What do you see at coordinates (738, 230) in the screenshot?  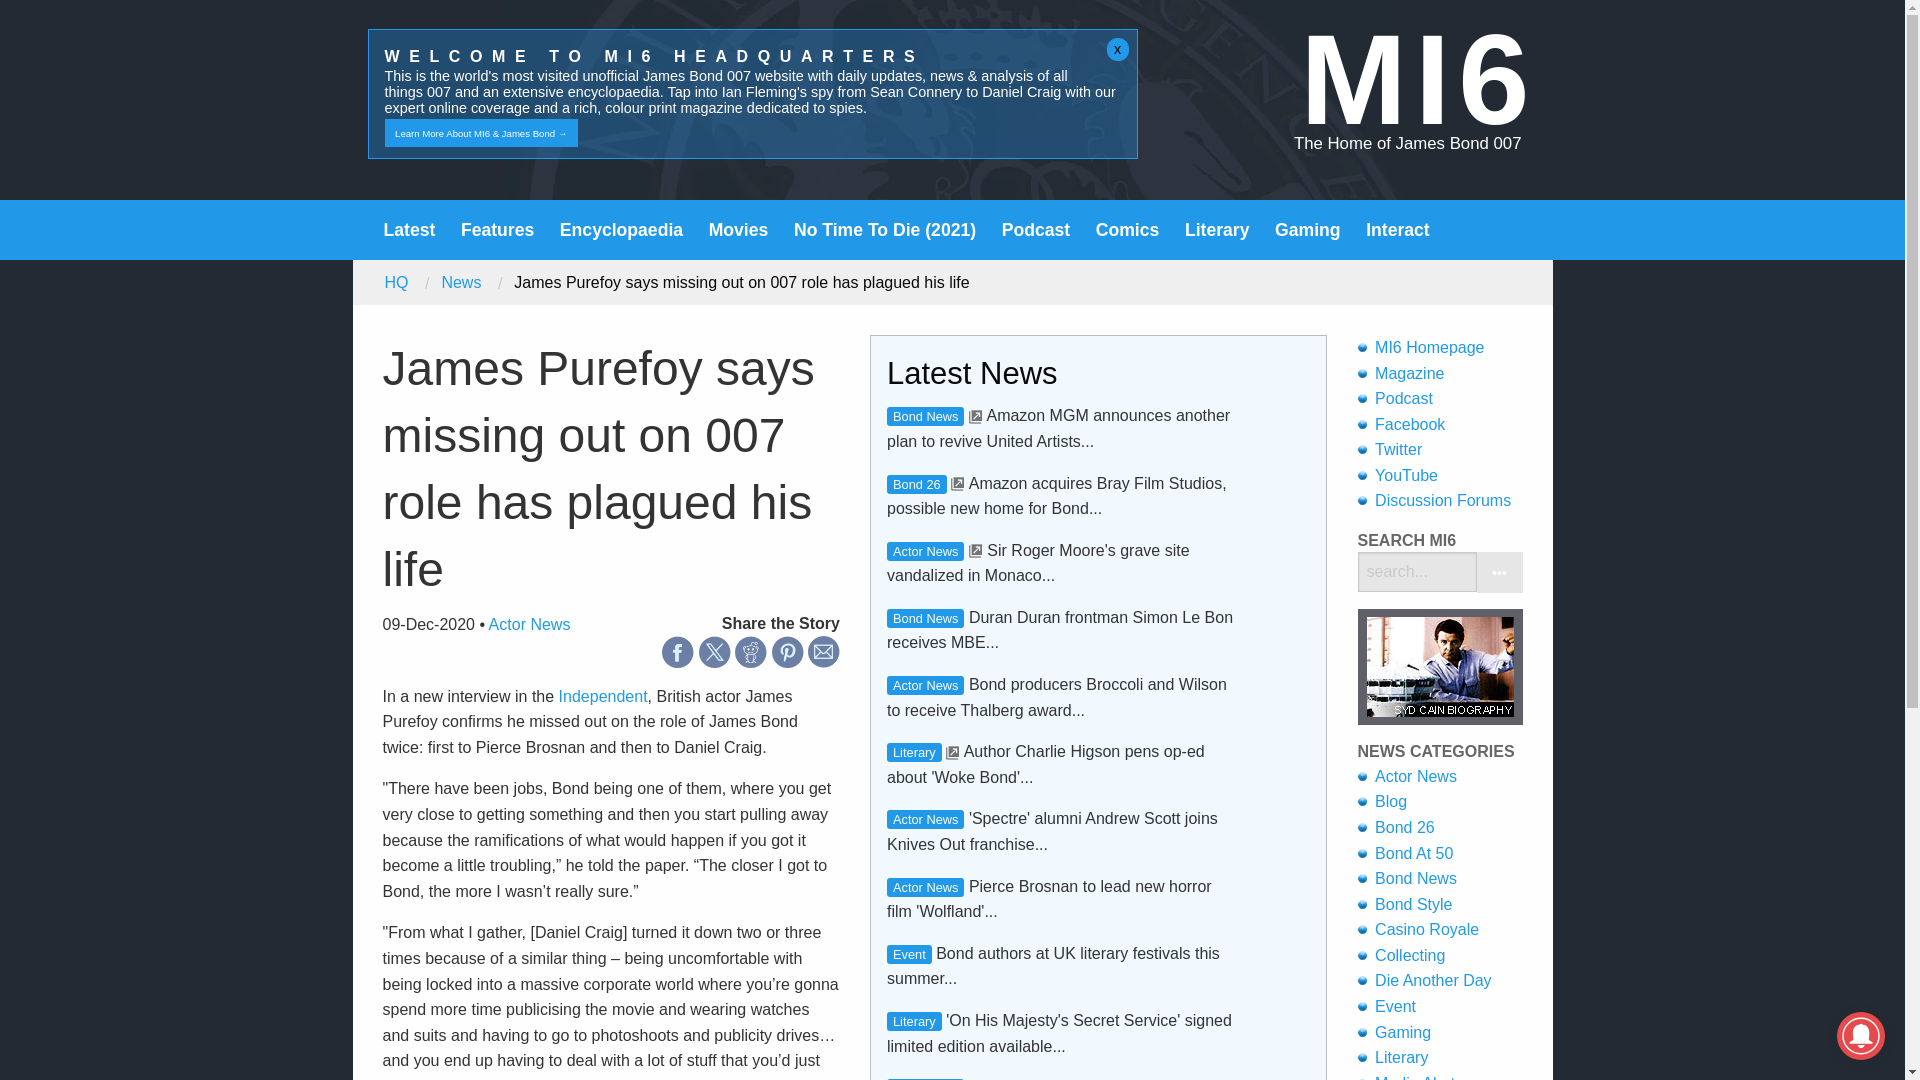 I see `Movies` at bounding box center [738, 230].